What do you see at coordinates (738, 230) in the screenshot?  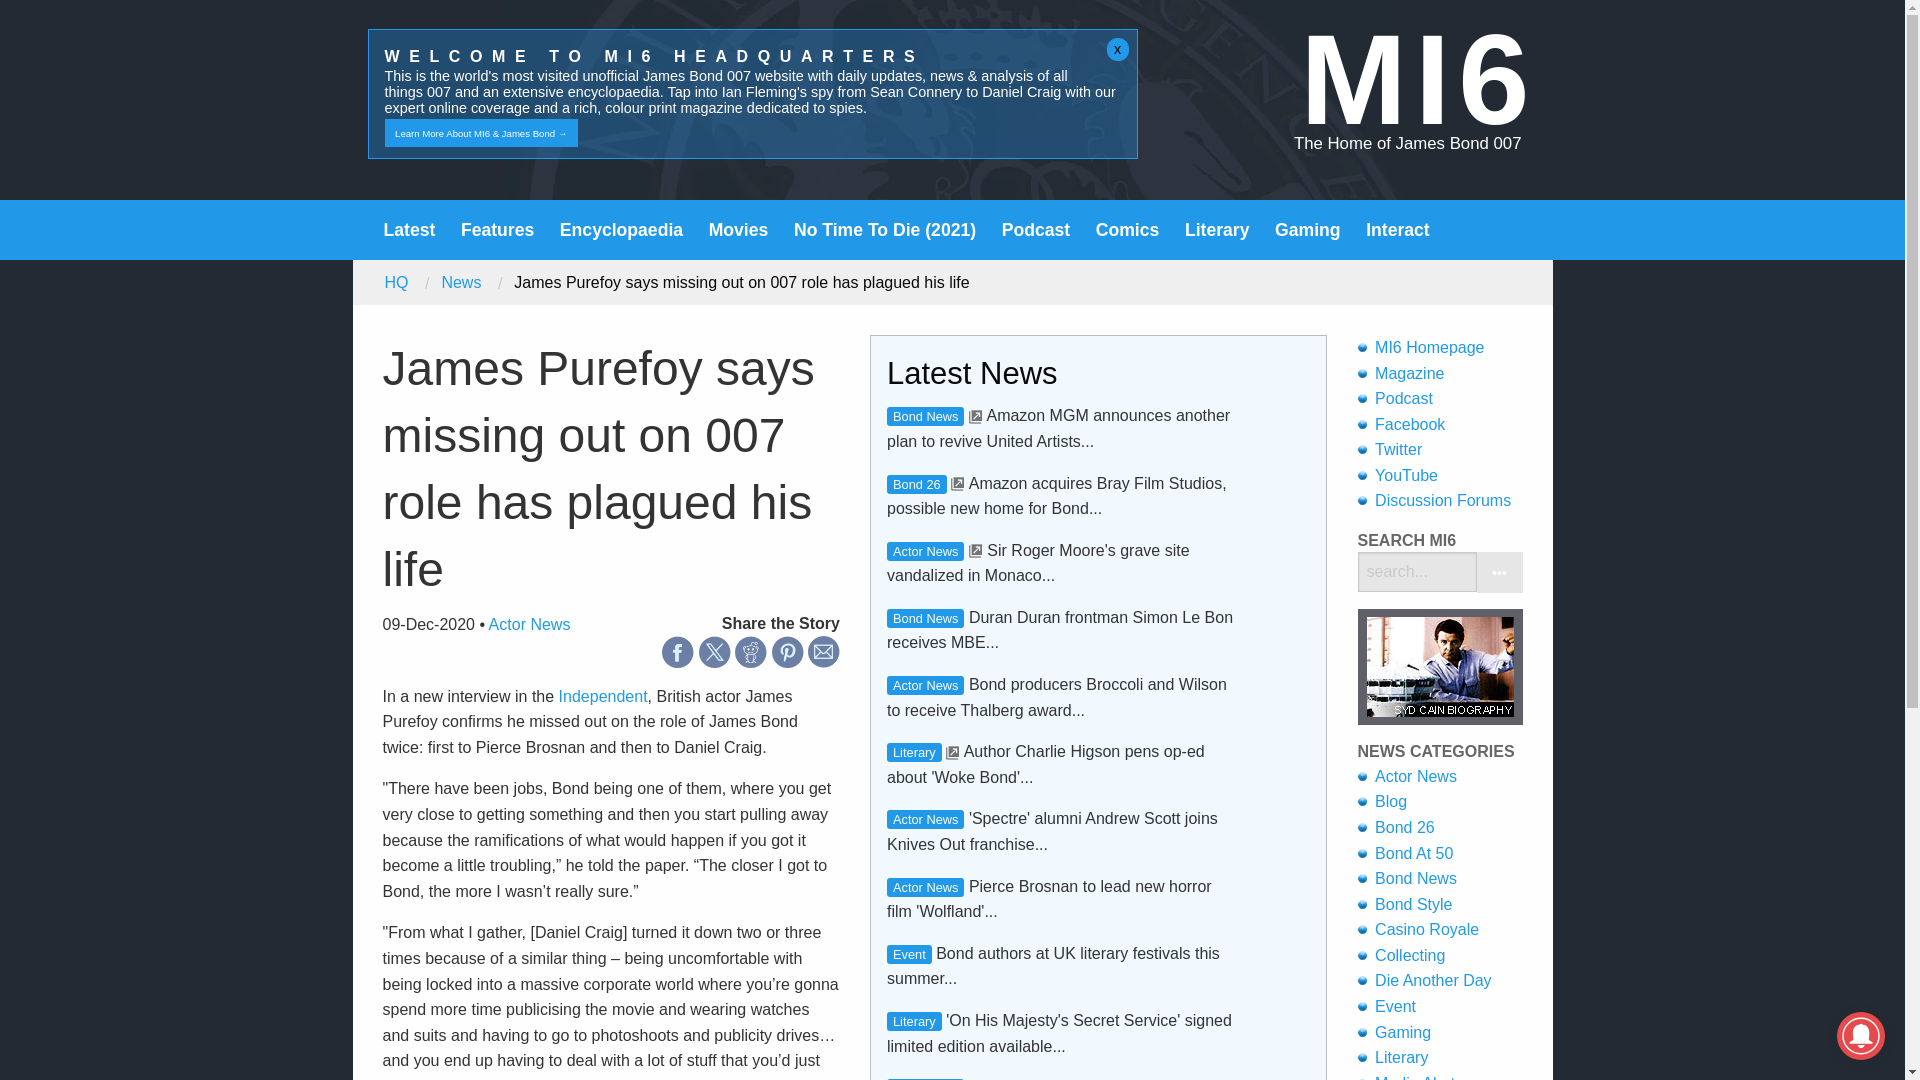 I see `Movies` at bounding box center [738, 230].